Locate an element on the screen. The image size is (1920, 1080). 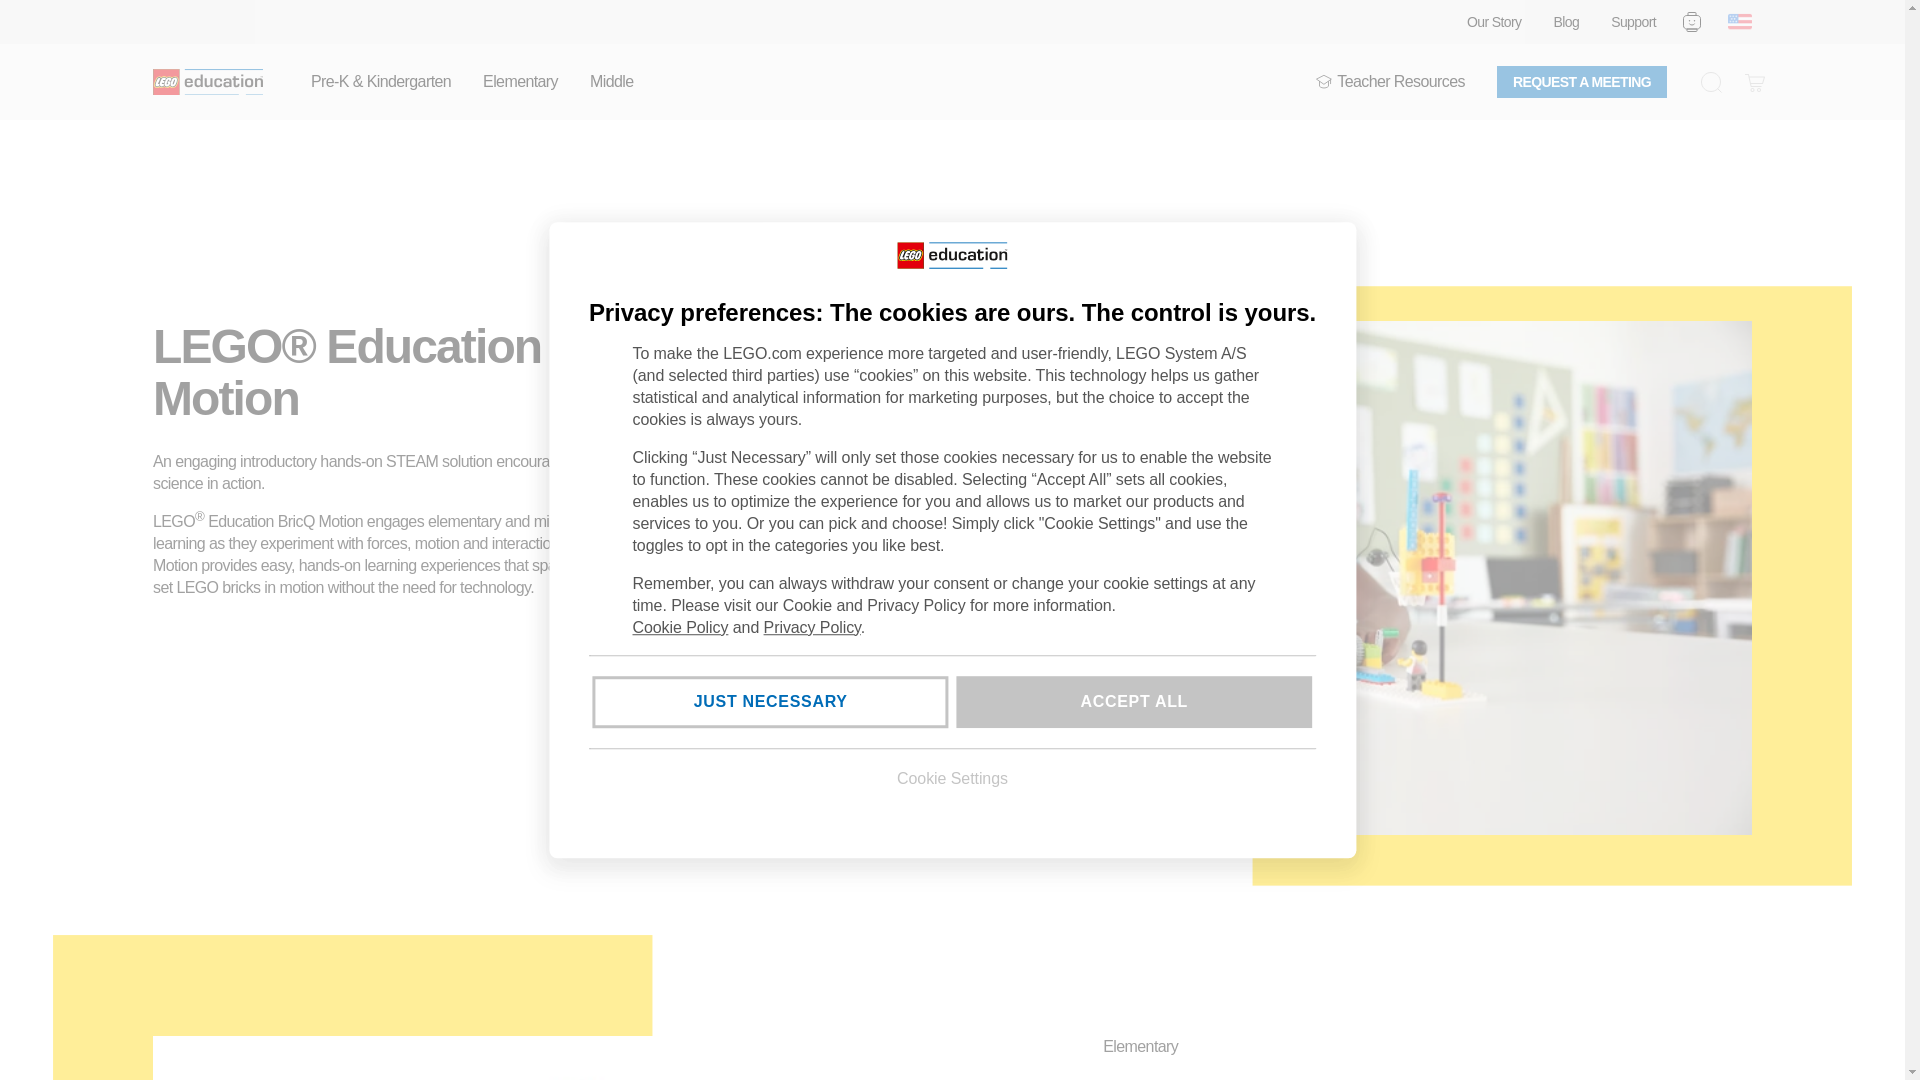
Elementary is located at coordinates (520, 82).